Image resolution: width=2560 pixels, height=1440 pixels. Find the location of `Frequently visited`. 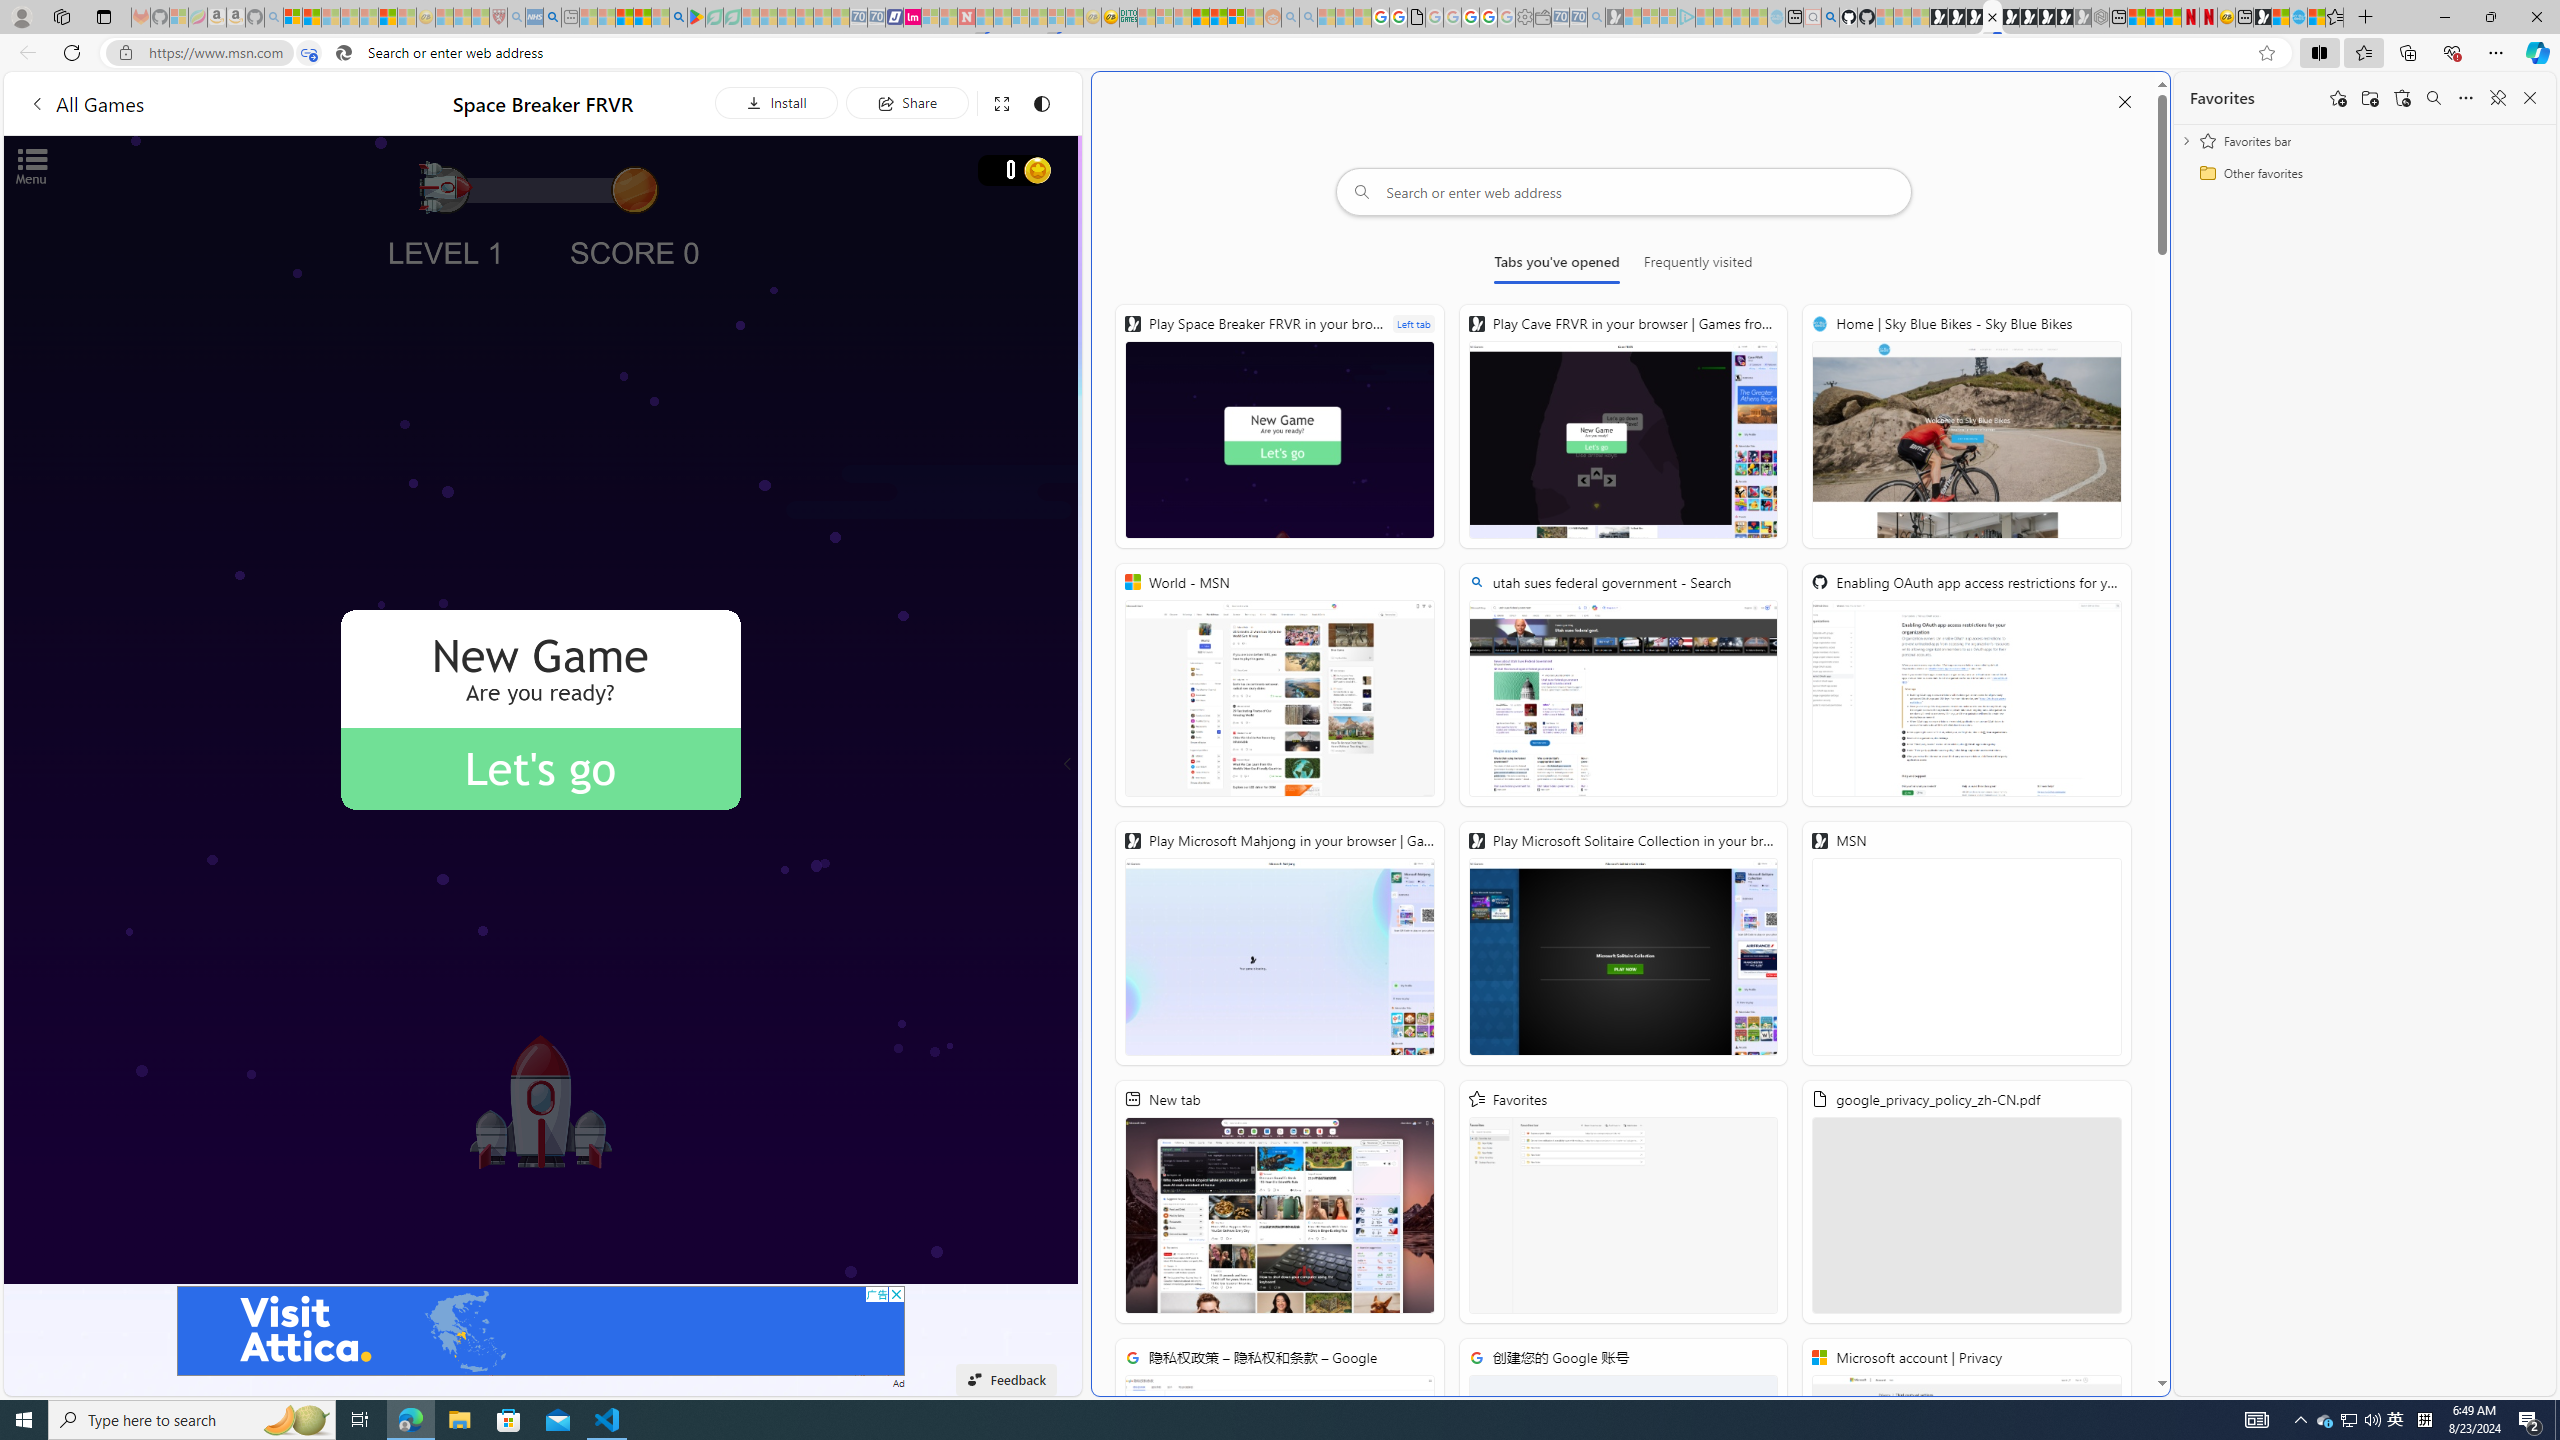

Frequently visited is located at coordinates (1698, 266).